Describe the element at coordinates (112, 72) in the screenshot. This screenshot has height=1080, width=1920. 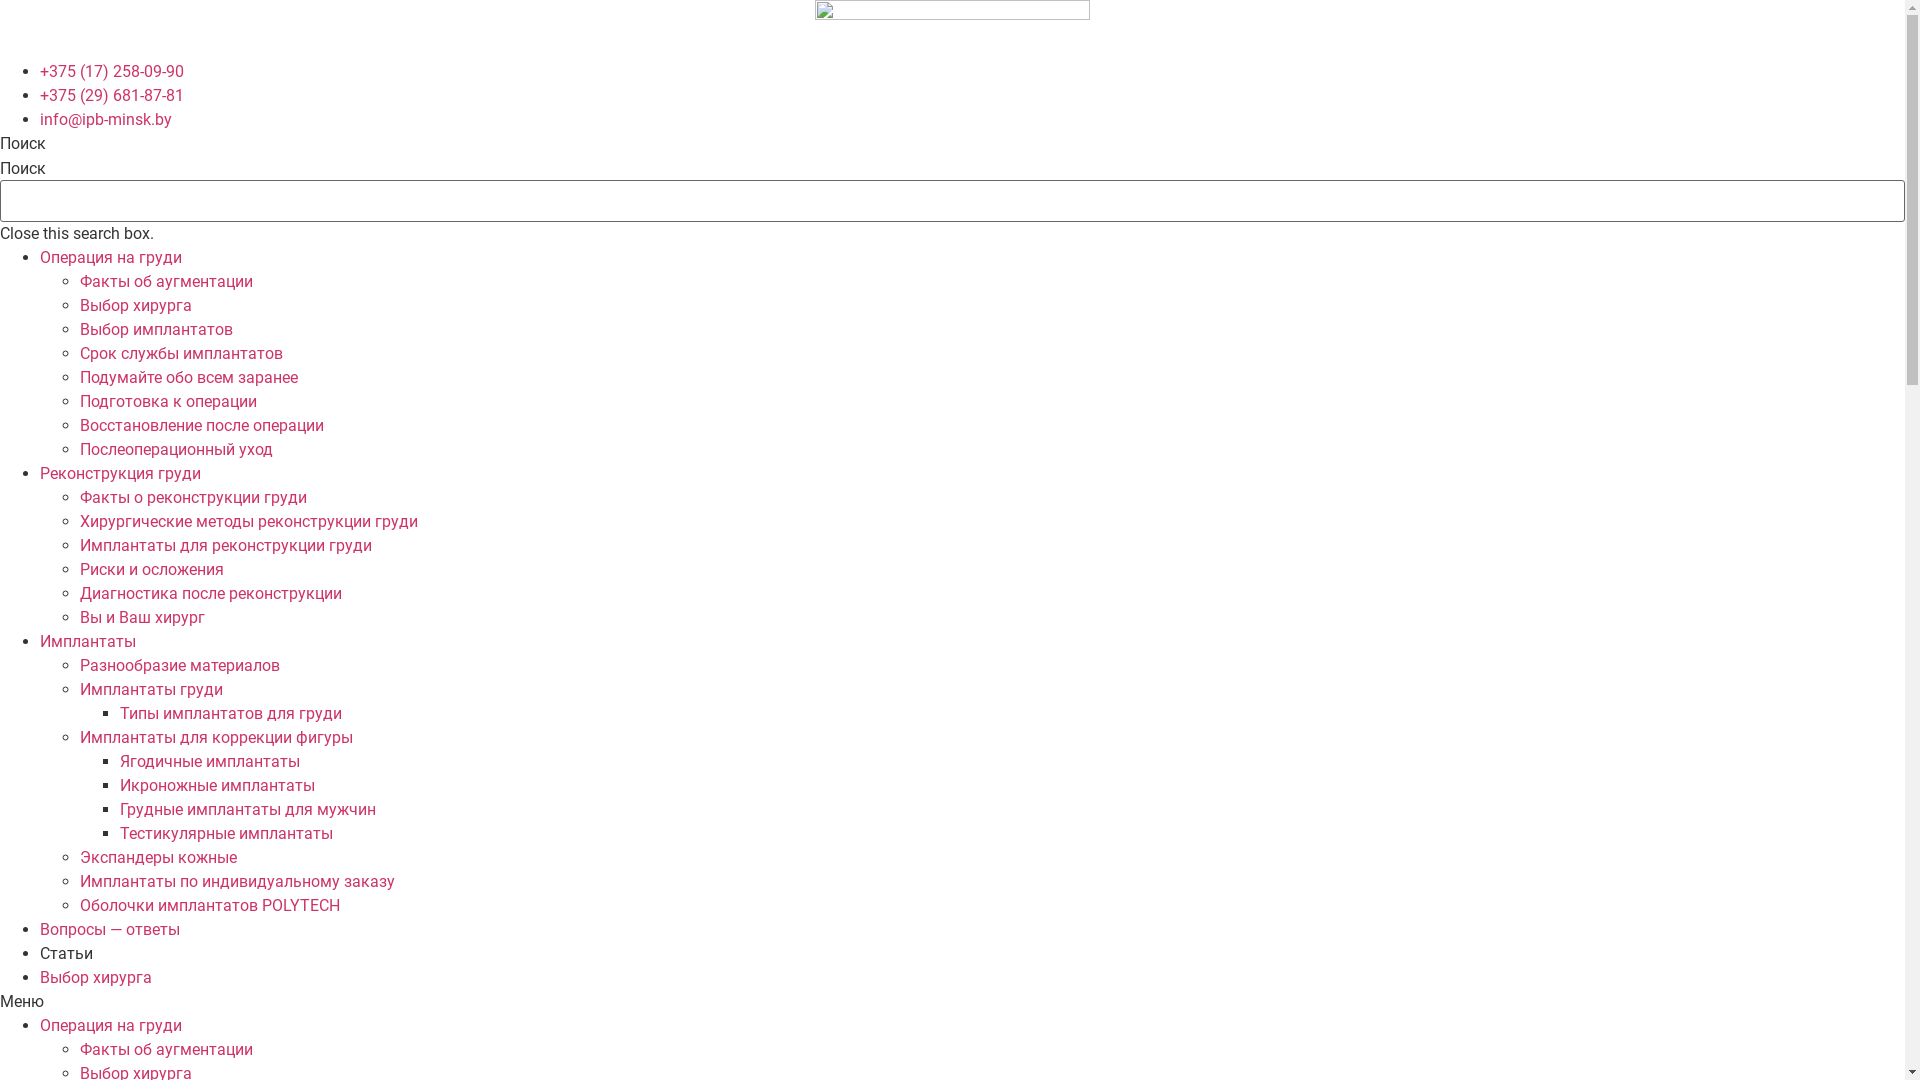
I see `+375 (17) 258-09-90` at that location.